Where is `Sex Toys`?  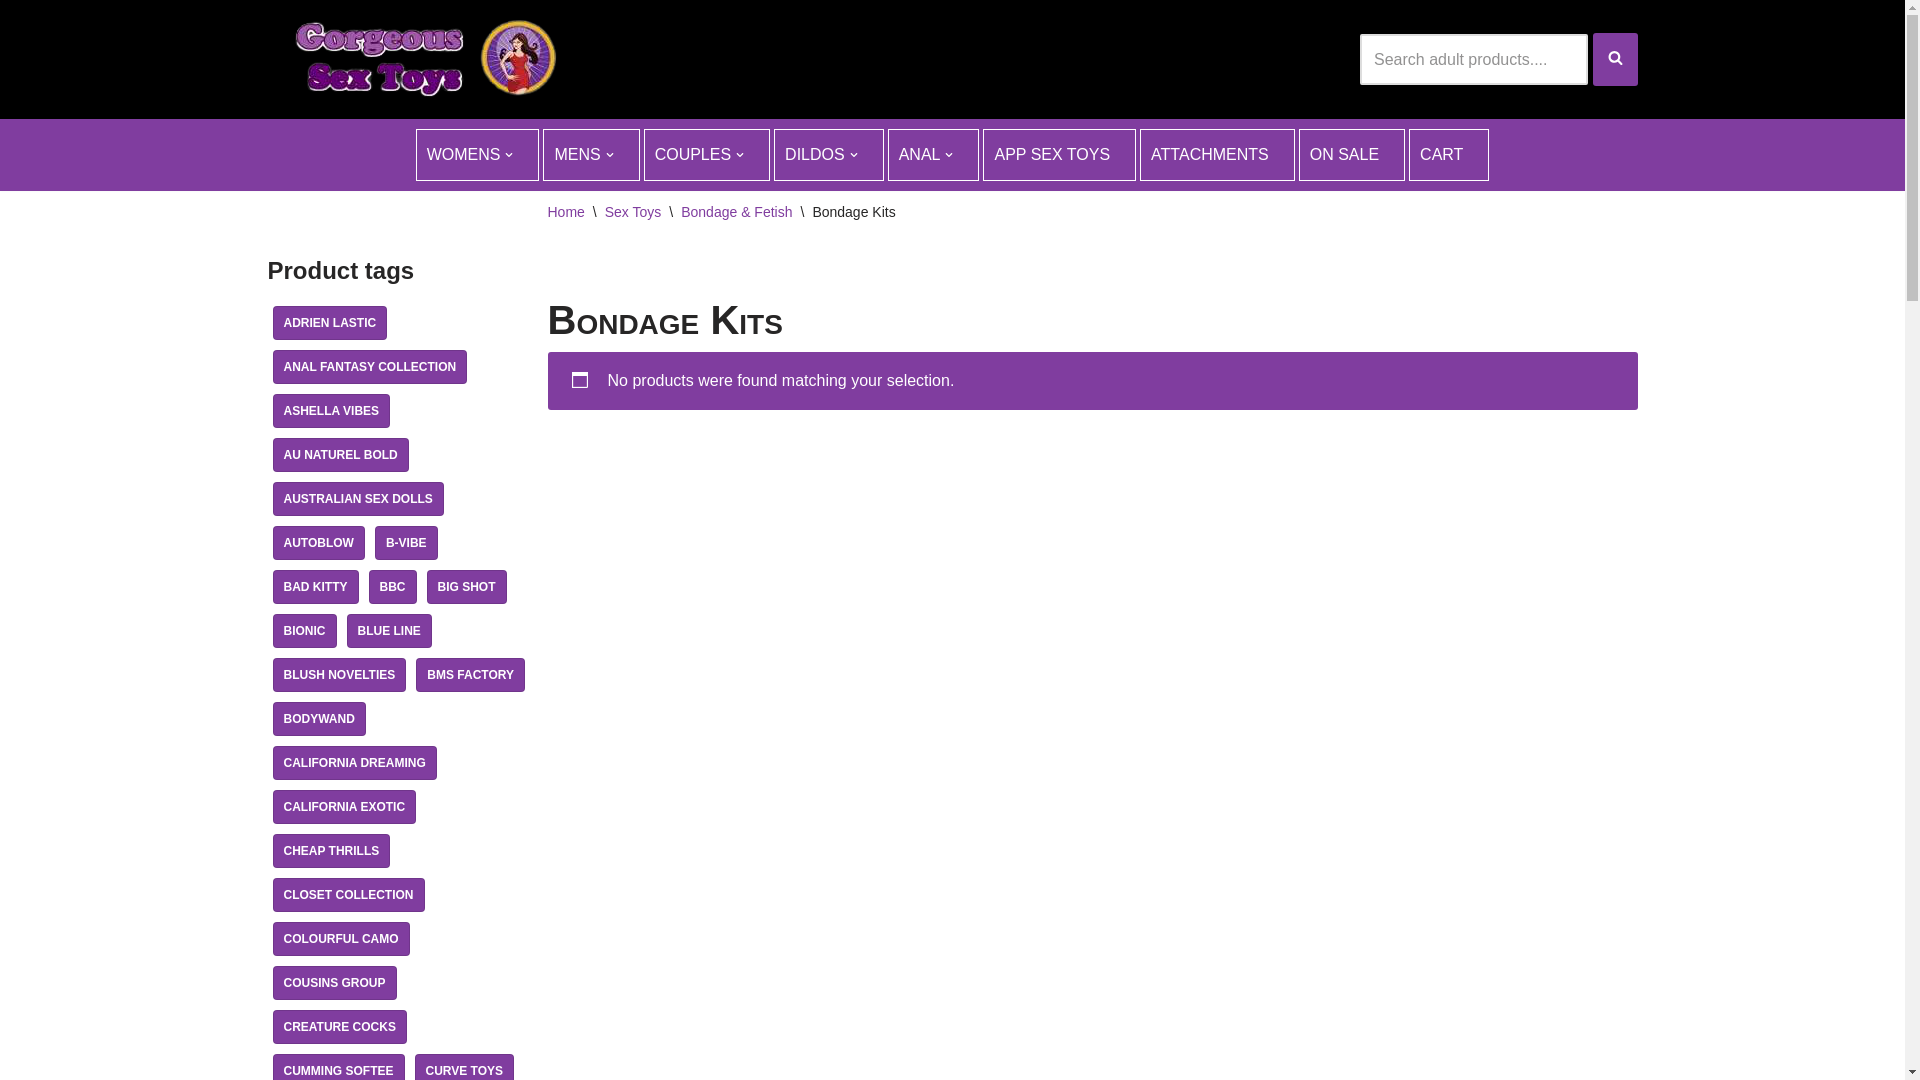
Sex Toys is located at coordinates (634, 212).